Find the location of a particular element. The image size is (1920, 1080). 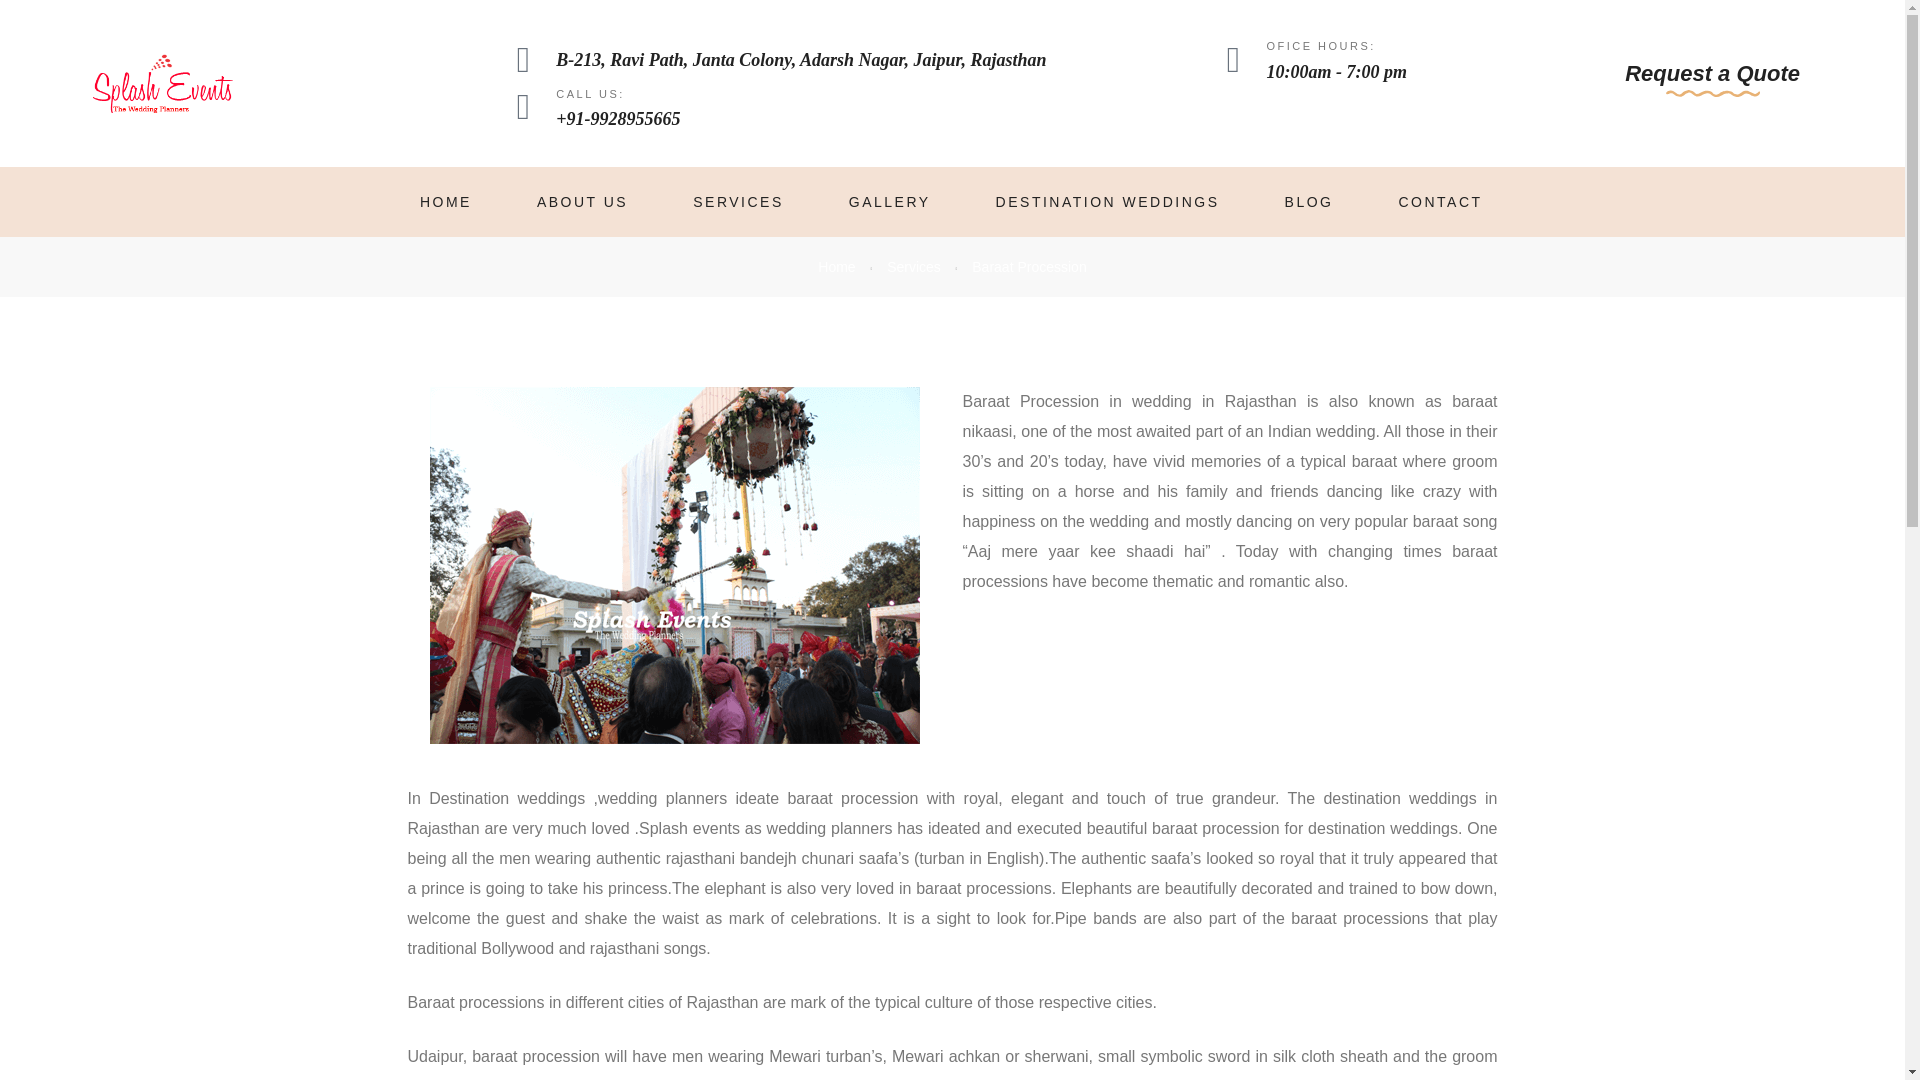

CONTACT is located at coordinates (1440, 202).